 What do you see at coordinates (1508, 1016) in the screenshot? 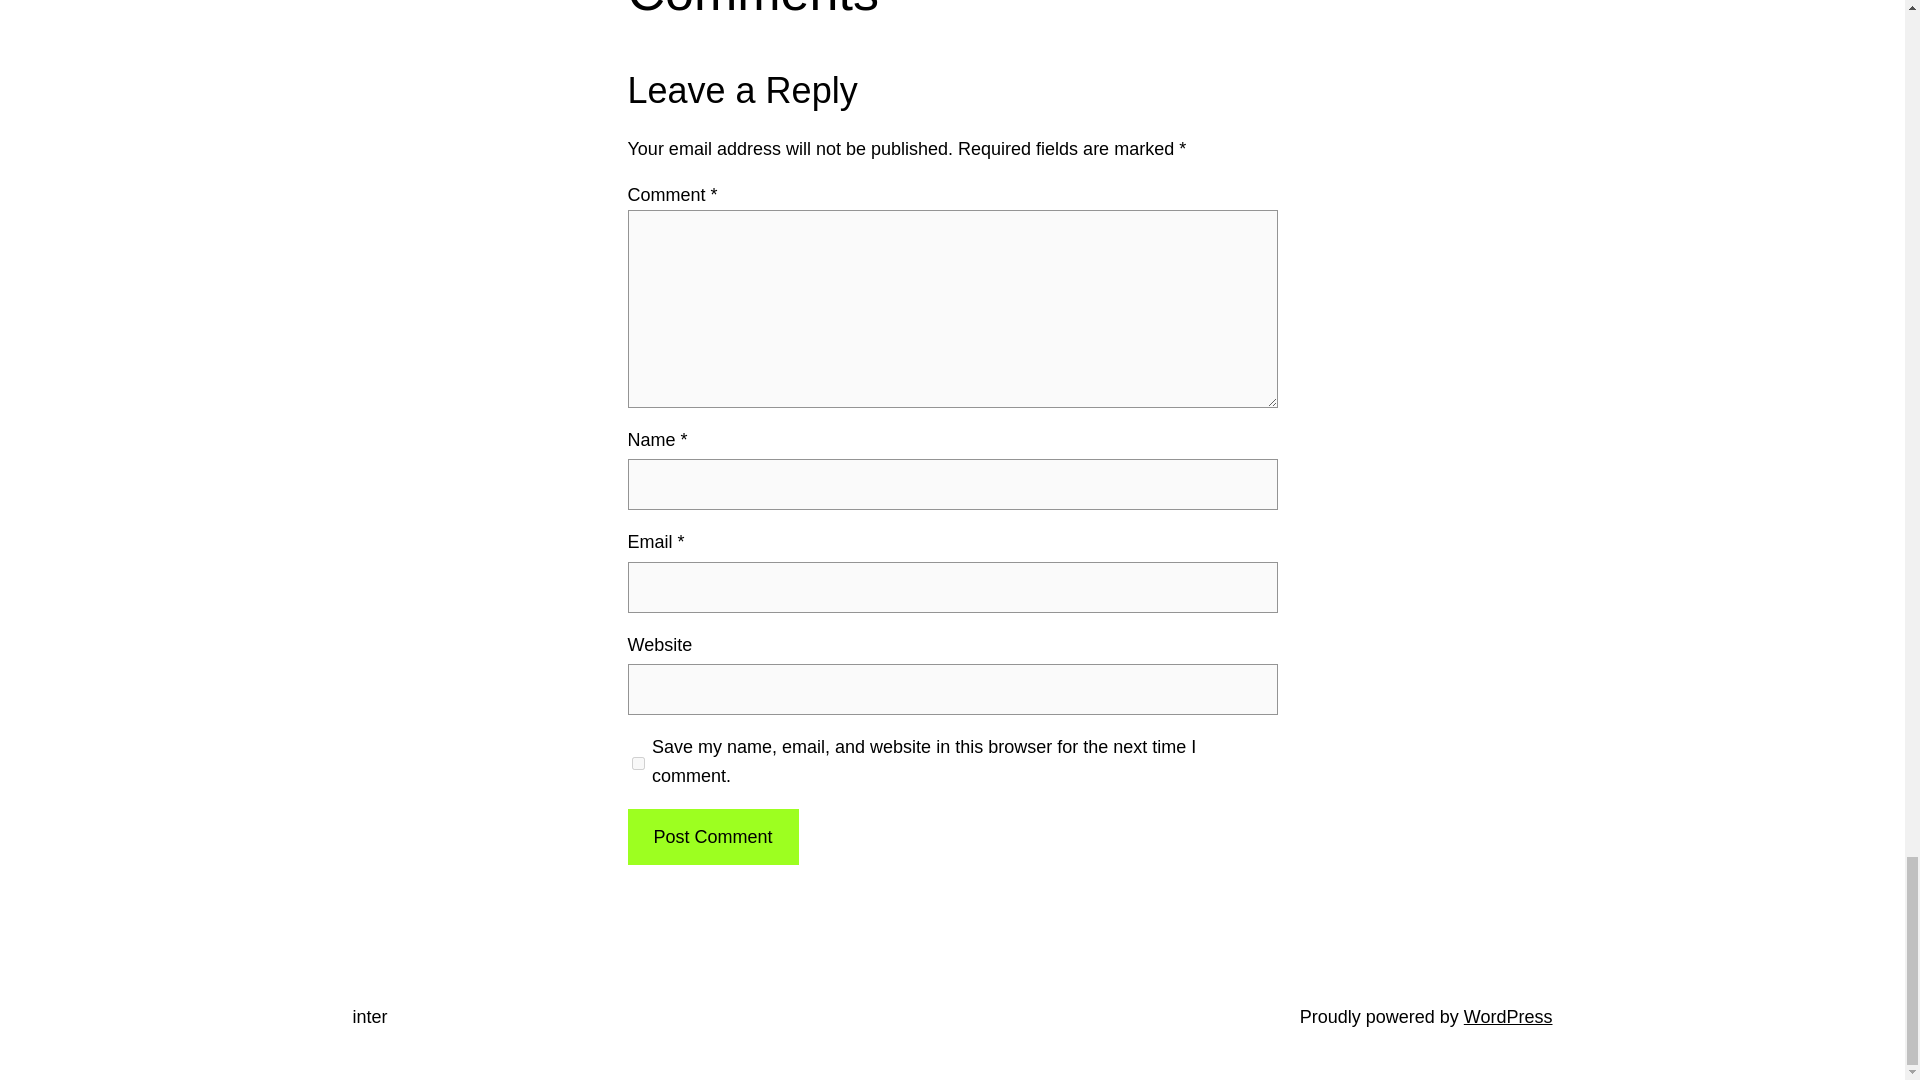
I see `WordPress` at bounding box center [1508, 1016].